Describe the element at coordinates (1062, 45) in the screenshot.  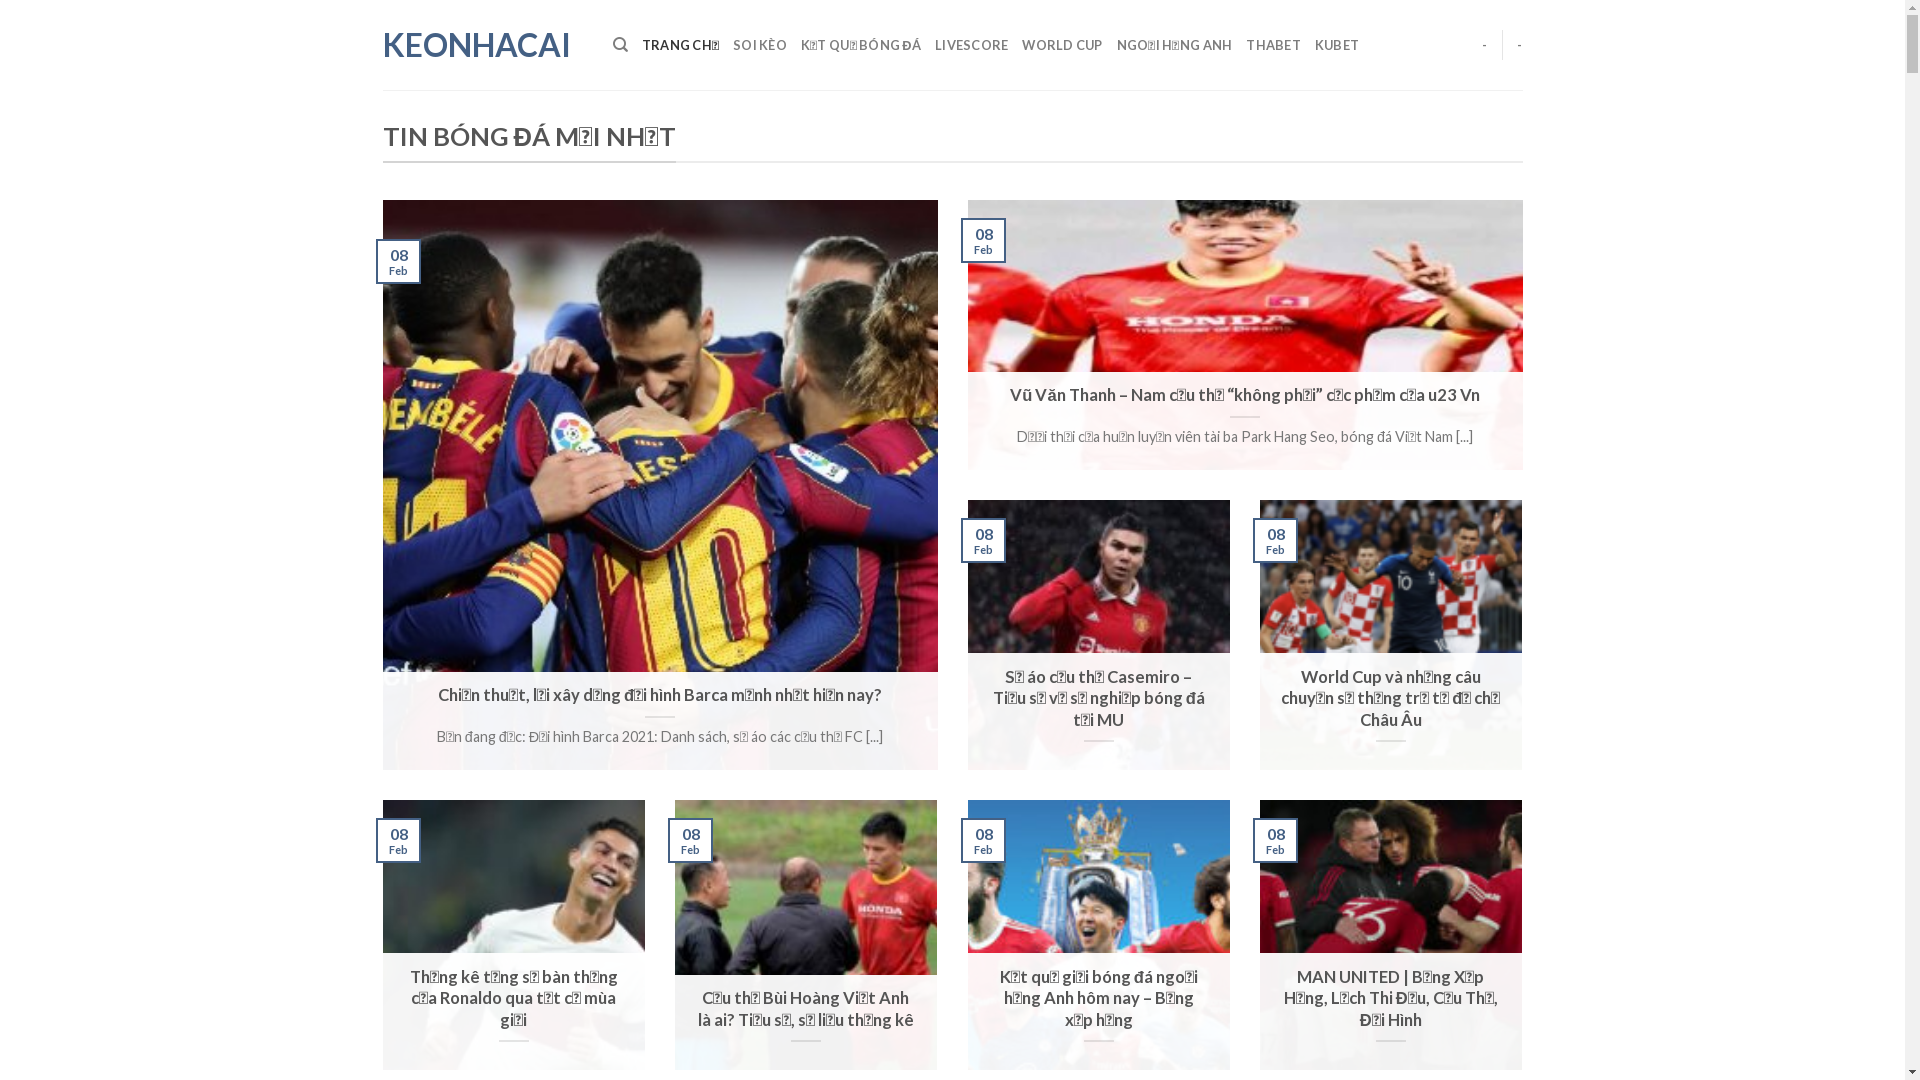
I see `WORLD CUP` at that location.